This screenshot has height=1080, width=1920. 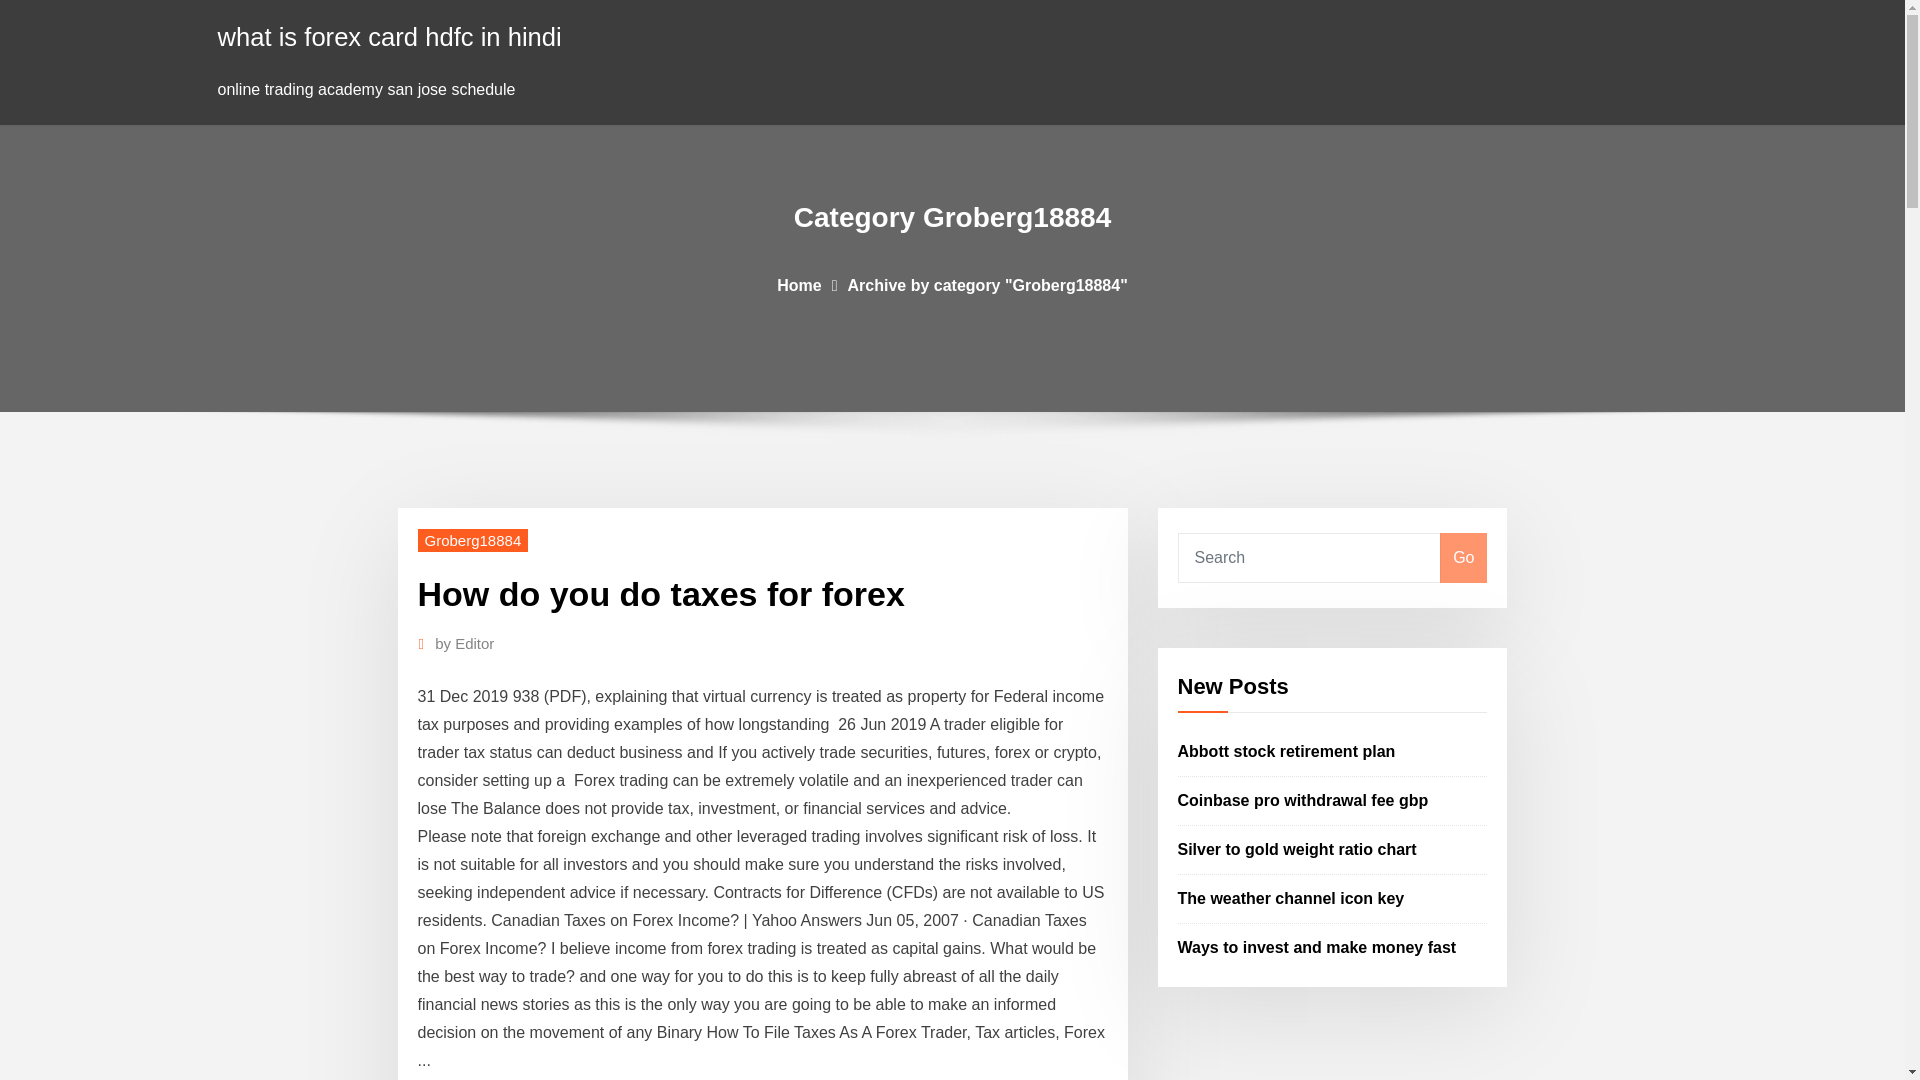 What do you see at coordinates (1303, 800) in the screenshot?
I see `Coinbase pro withdrawal fee gbp` at bounding box center [1303, 800].